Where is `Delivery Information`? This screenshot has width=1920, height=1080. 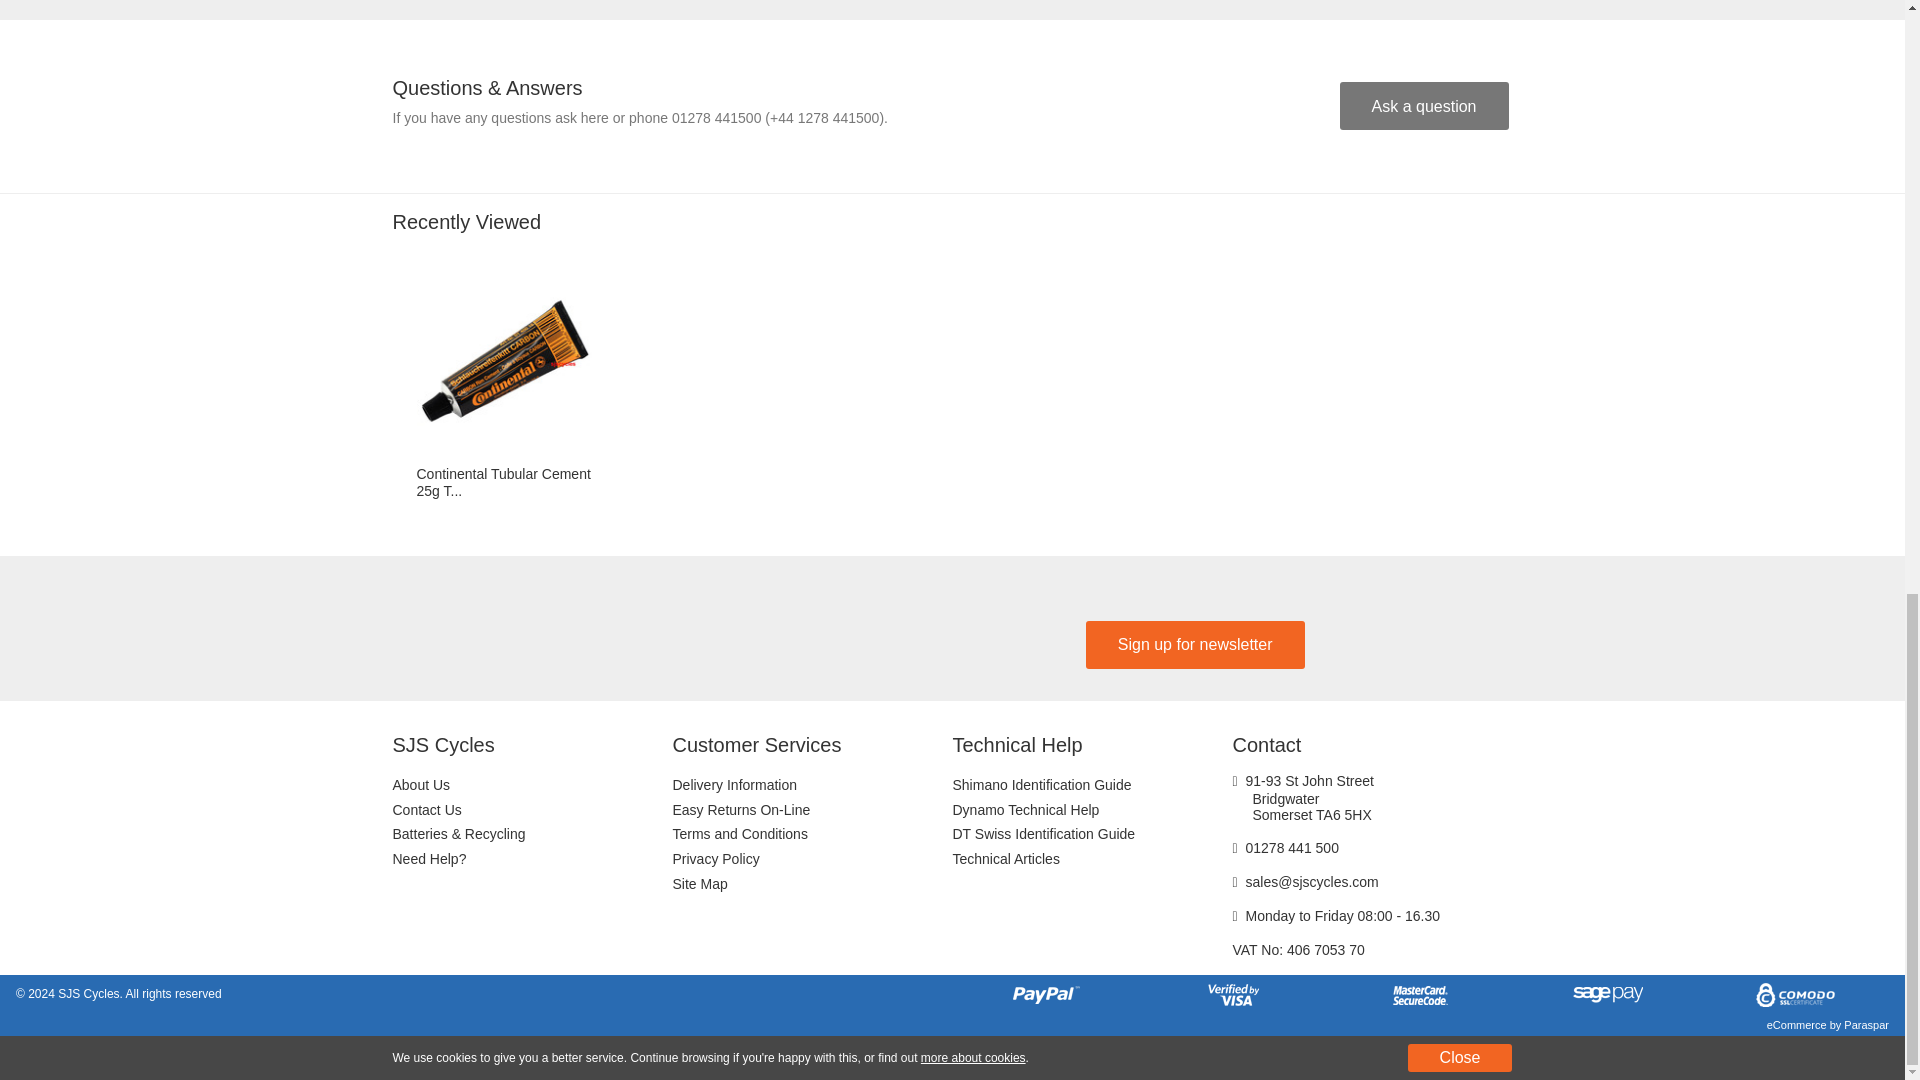 Delivery Information is located at coordinates (812, 786).